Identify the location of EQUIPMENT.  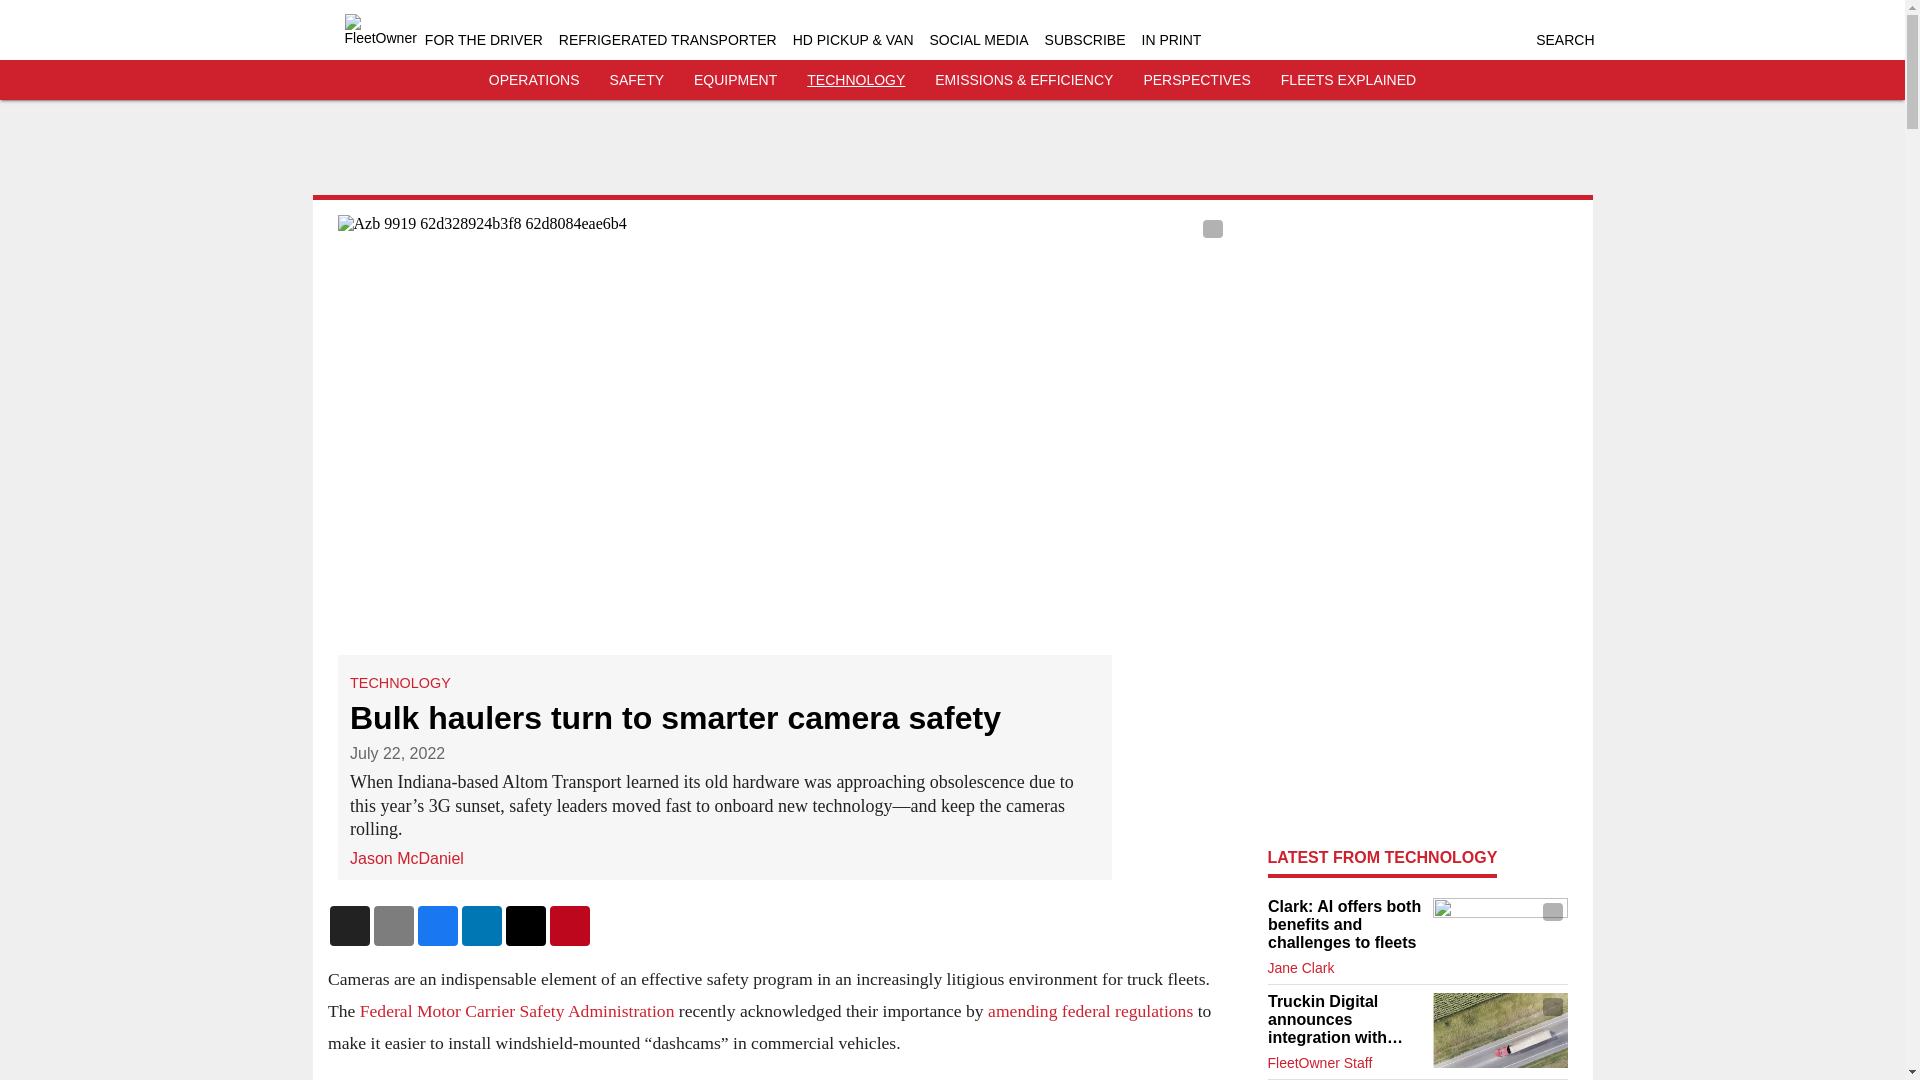
(735, 80).